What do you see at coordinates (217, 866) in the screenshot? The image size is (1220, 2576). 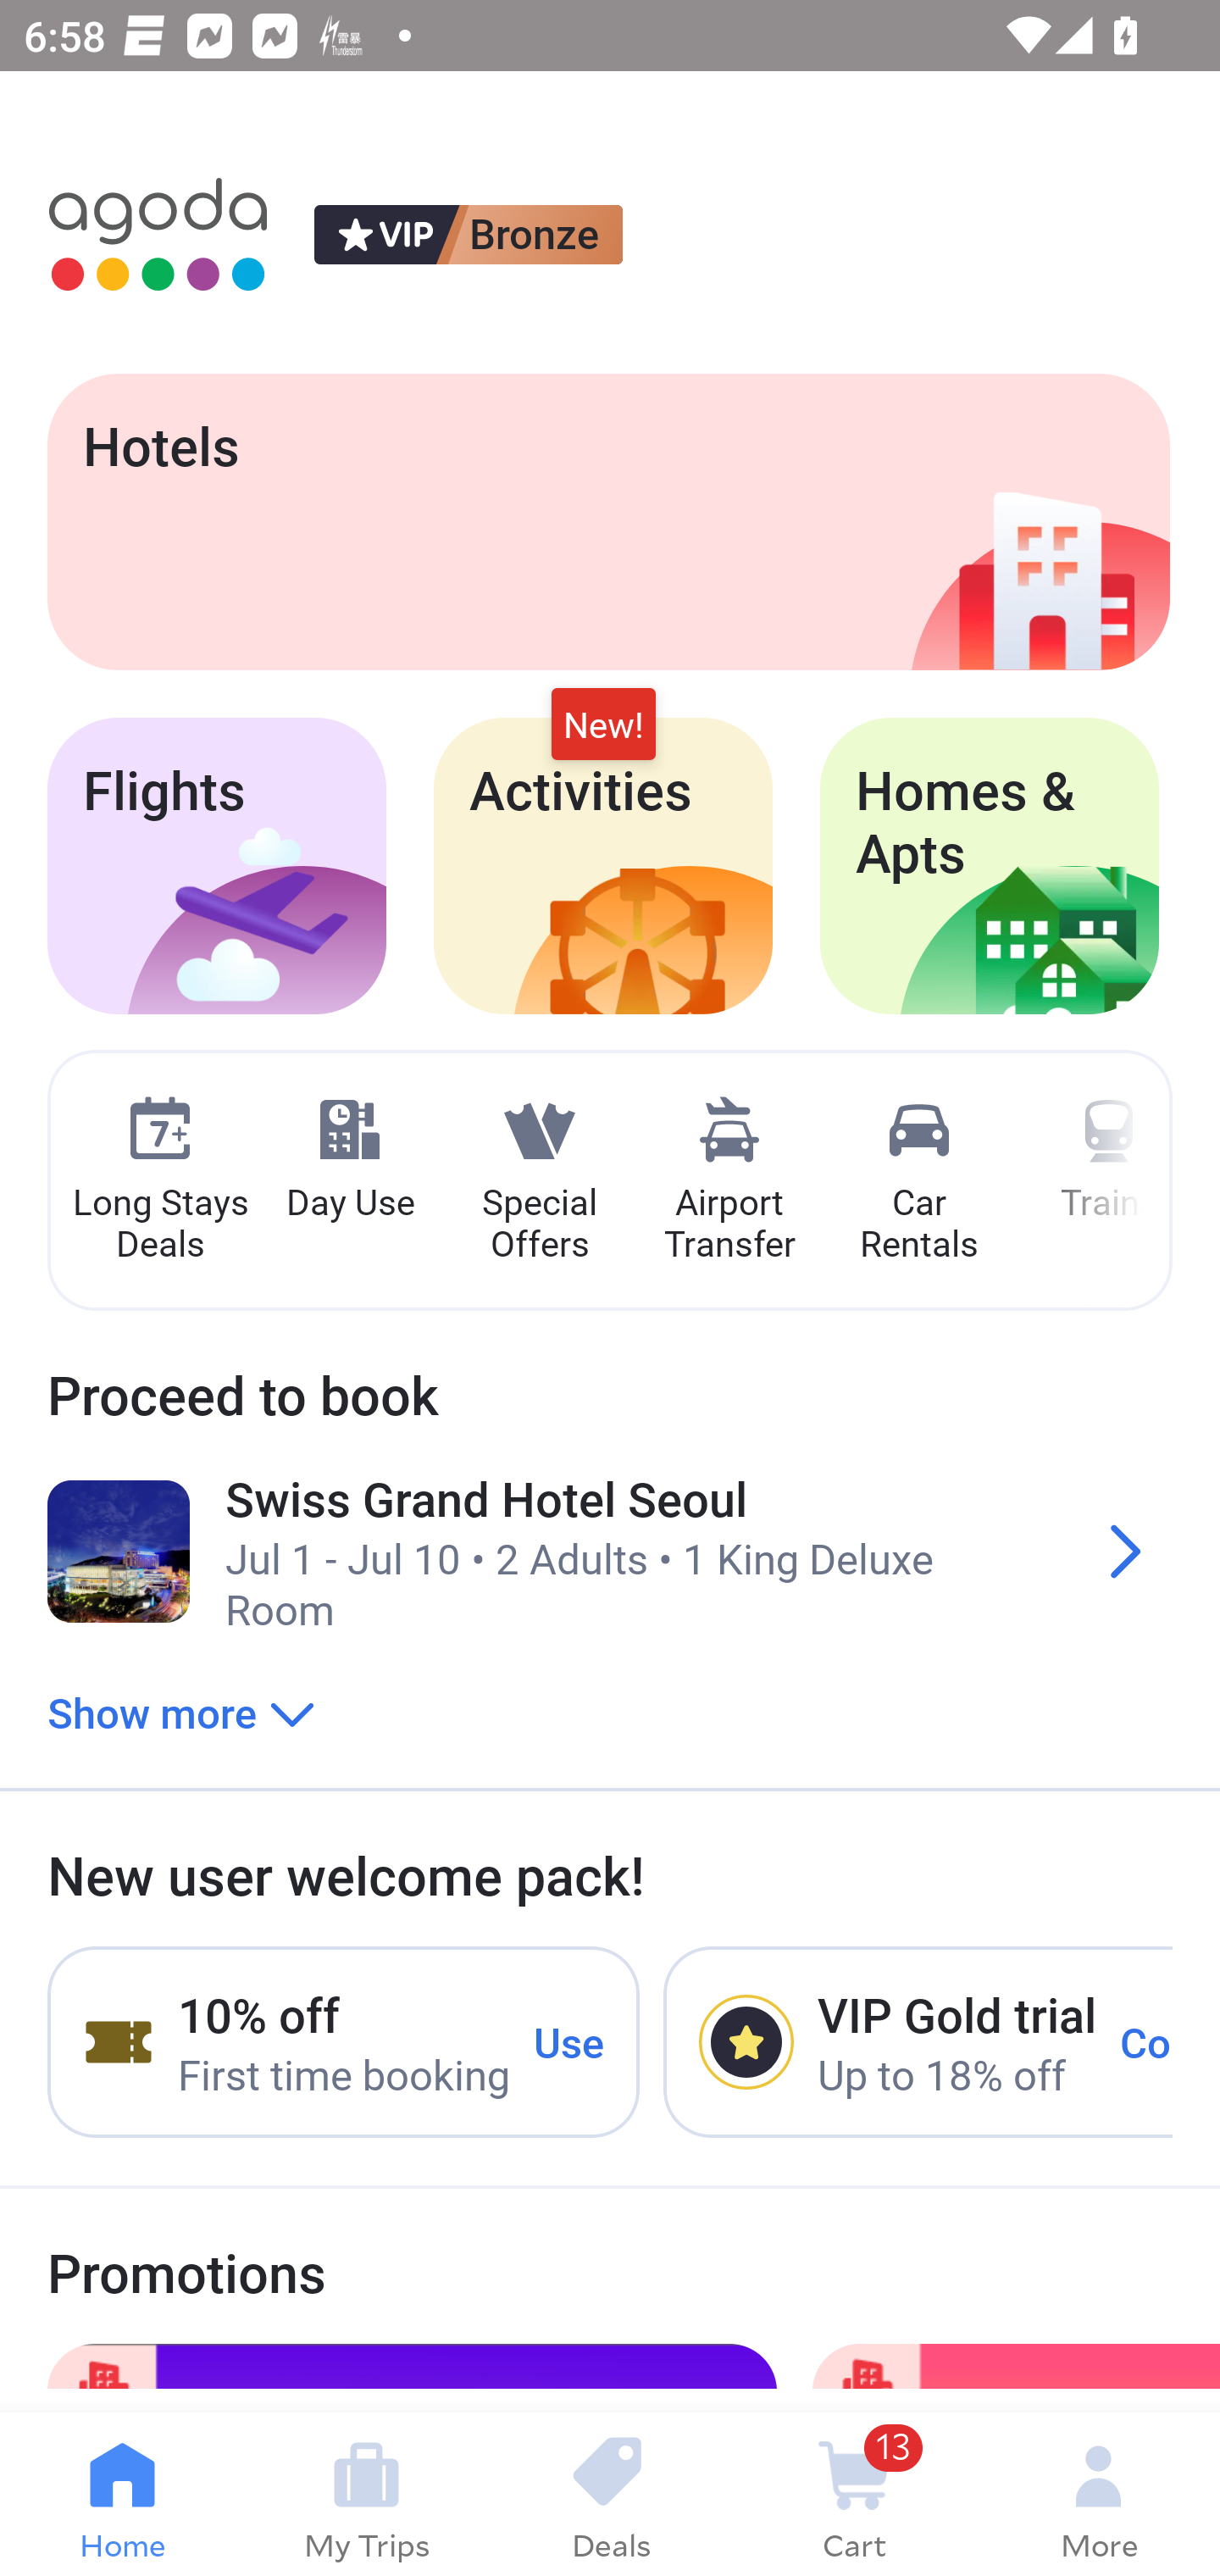 I see `Flights` at bounding box center [217, 866].